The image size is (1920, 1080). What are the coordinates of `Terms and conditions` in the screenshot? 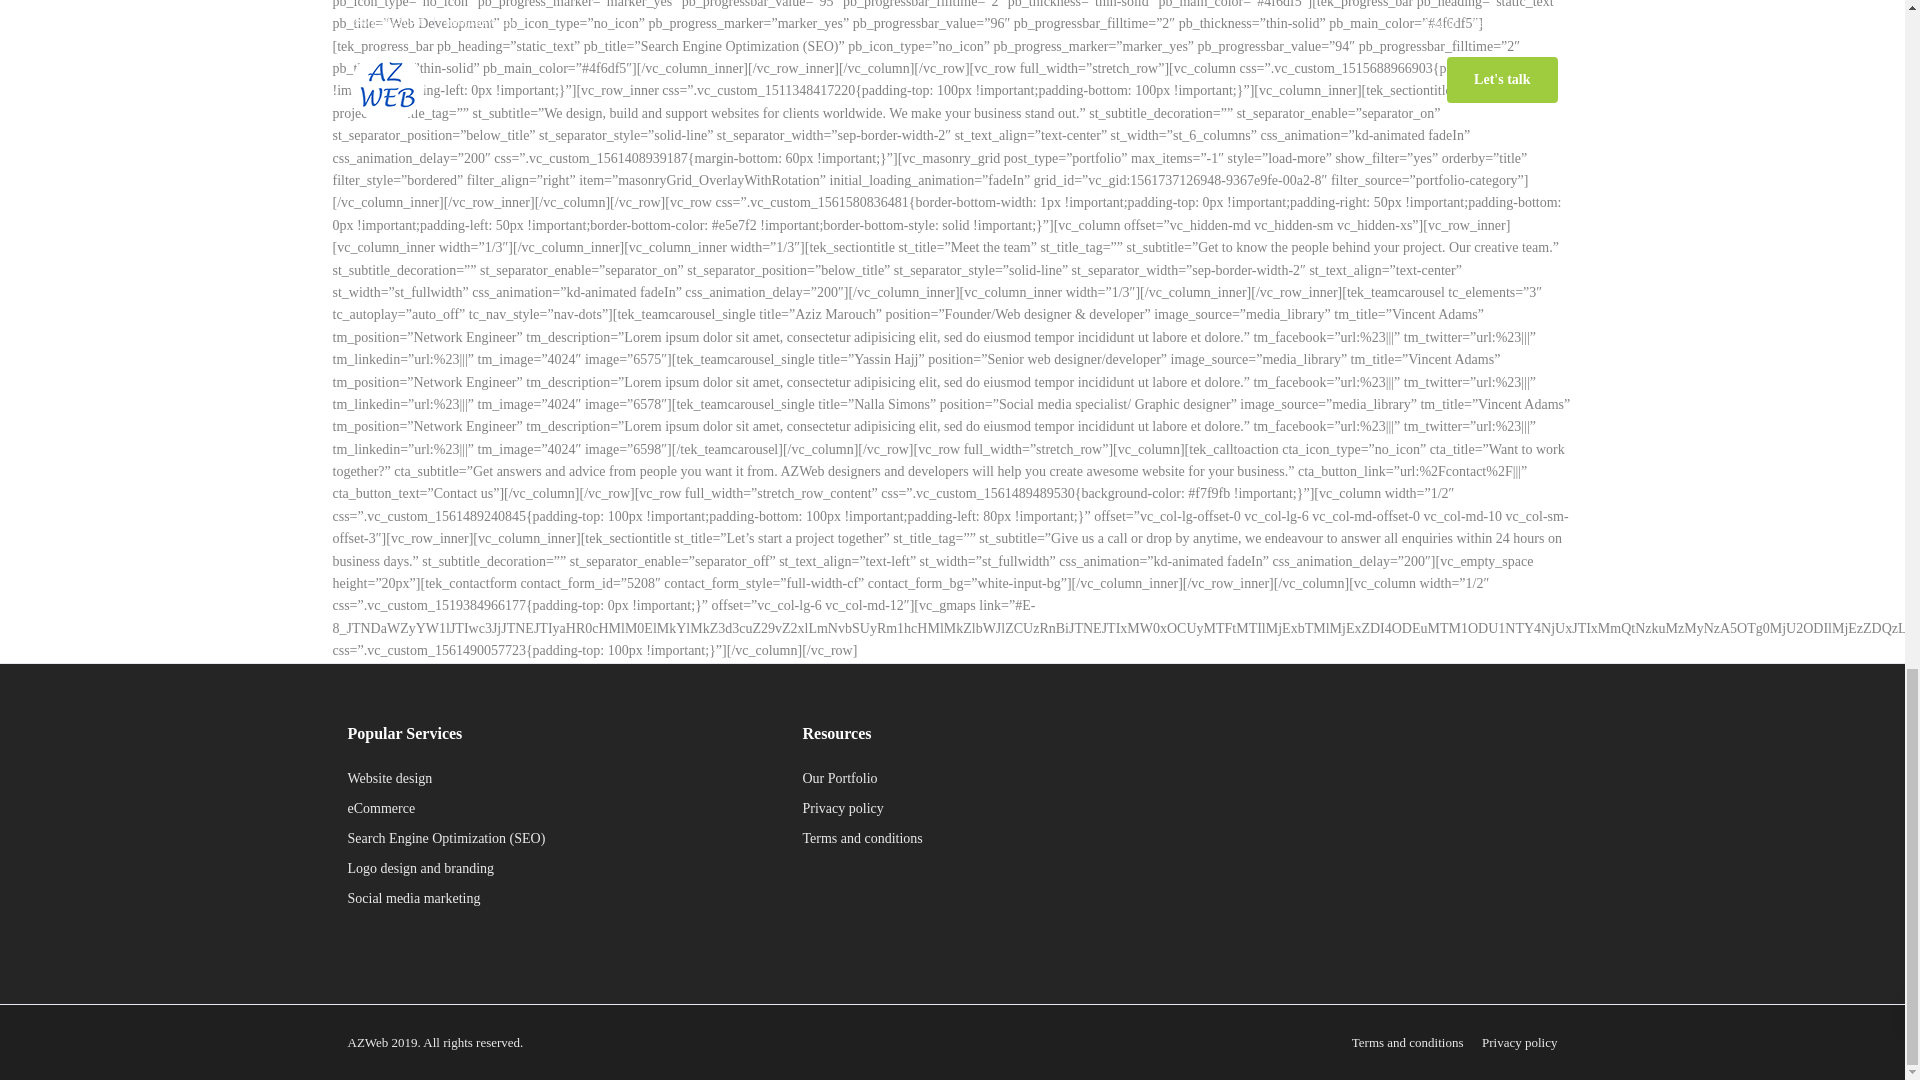 It's located at (1407, 1042).